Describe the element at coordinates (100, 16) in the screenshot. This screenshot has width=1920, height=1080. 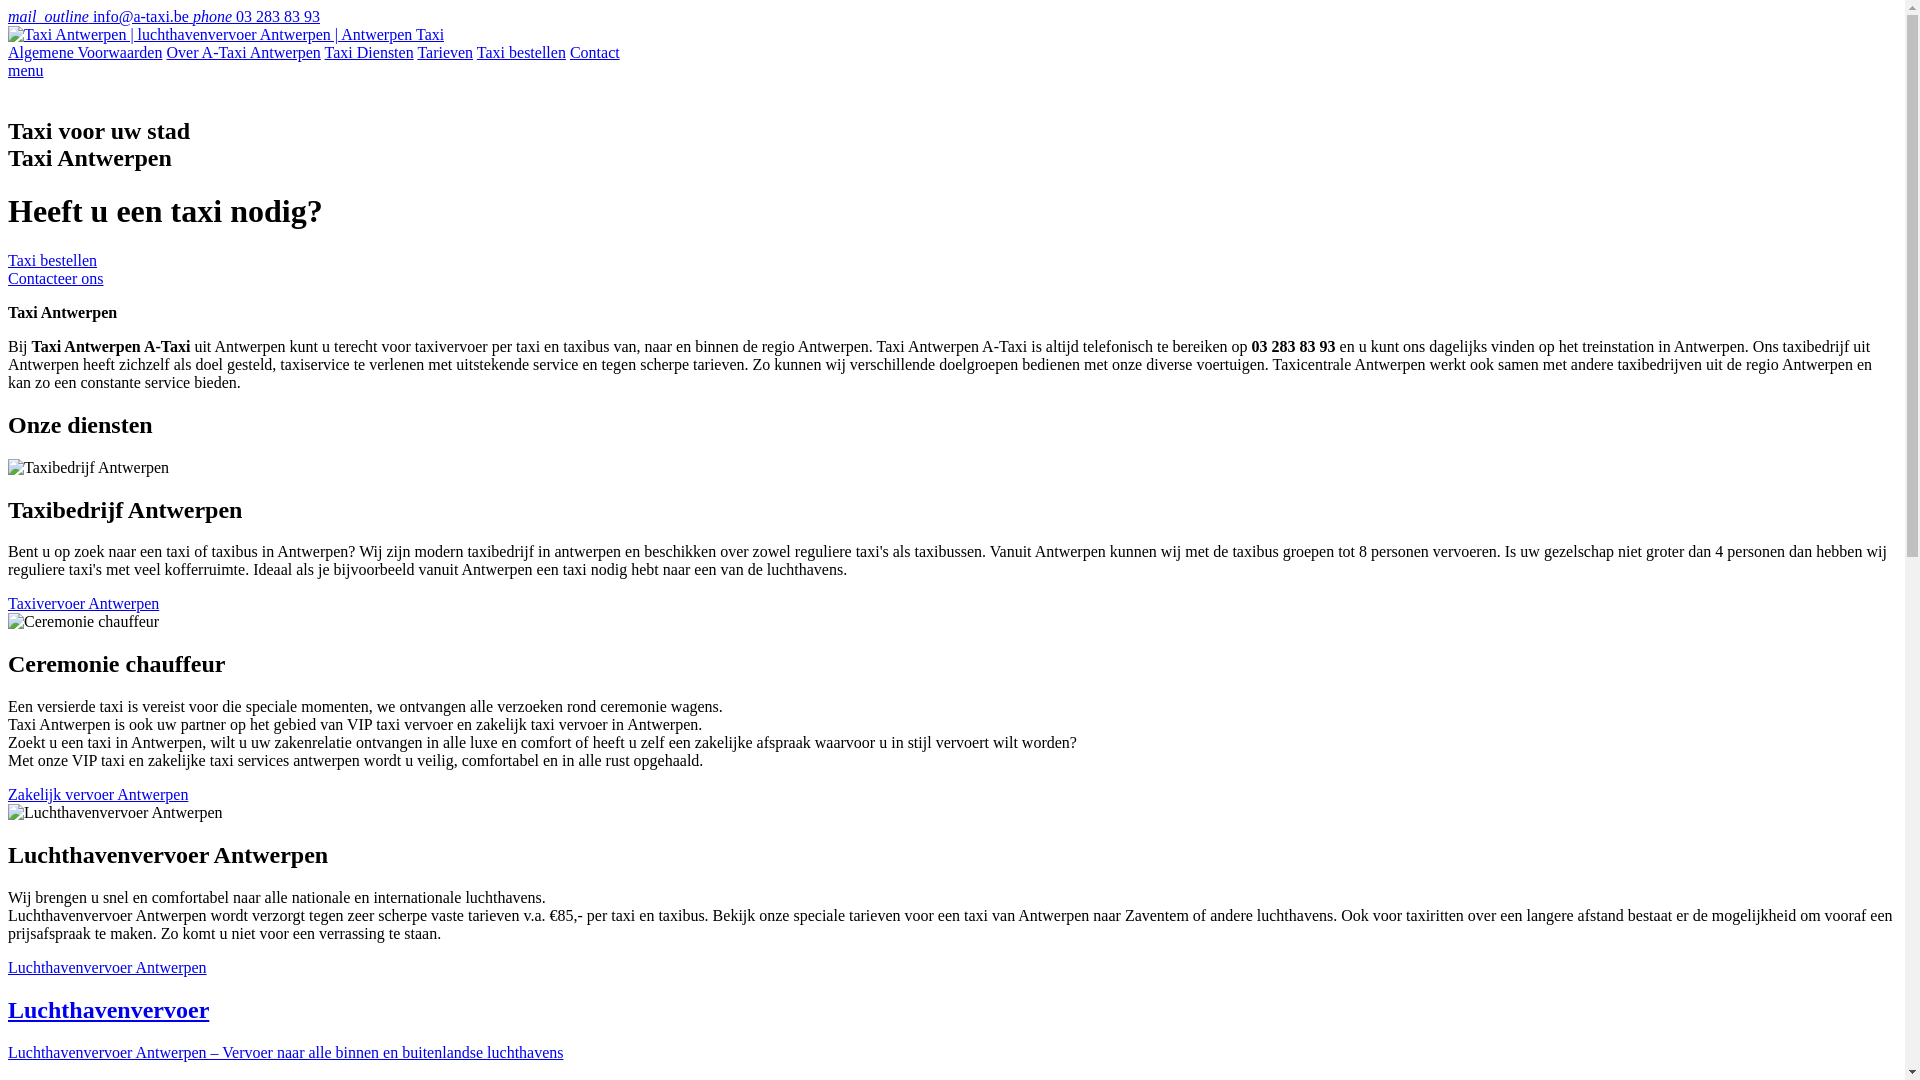
I see `mail_outline info@a-taxi.be` at that location.